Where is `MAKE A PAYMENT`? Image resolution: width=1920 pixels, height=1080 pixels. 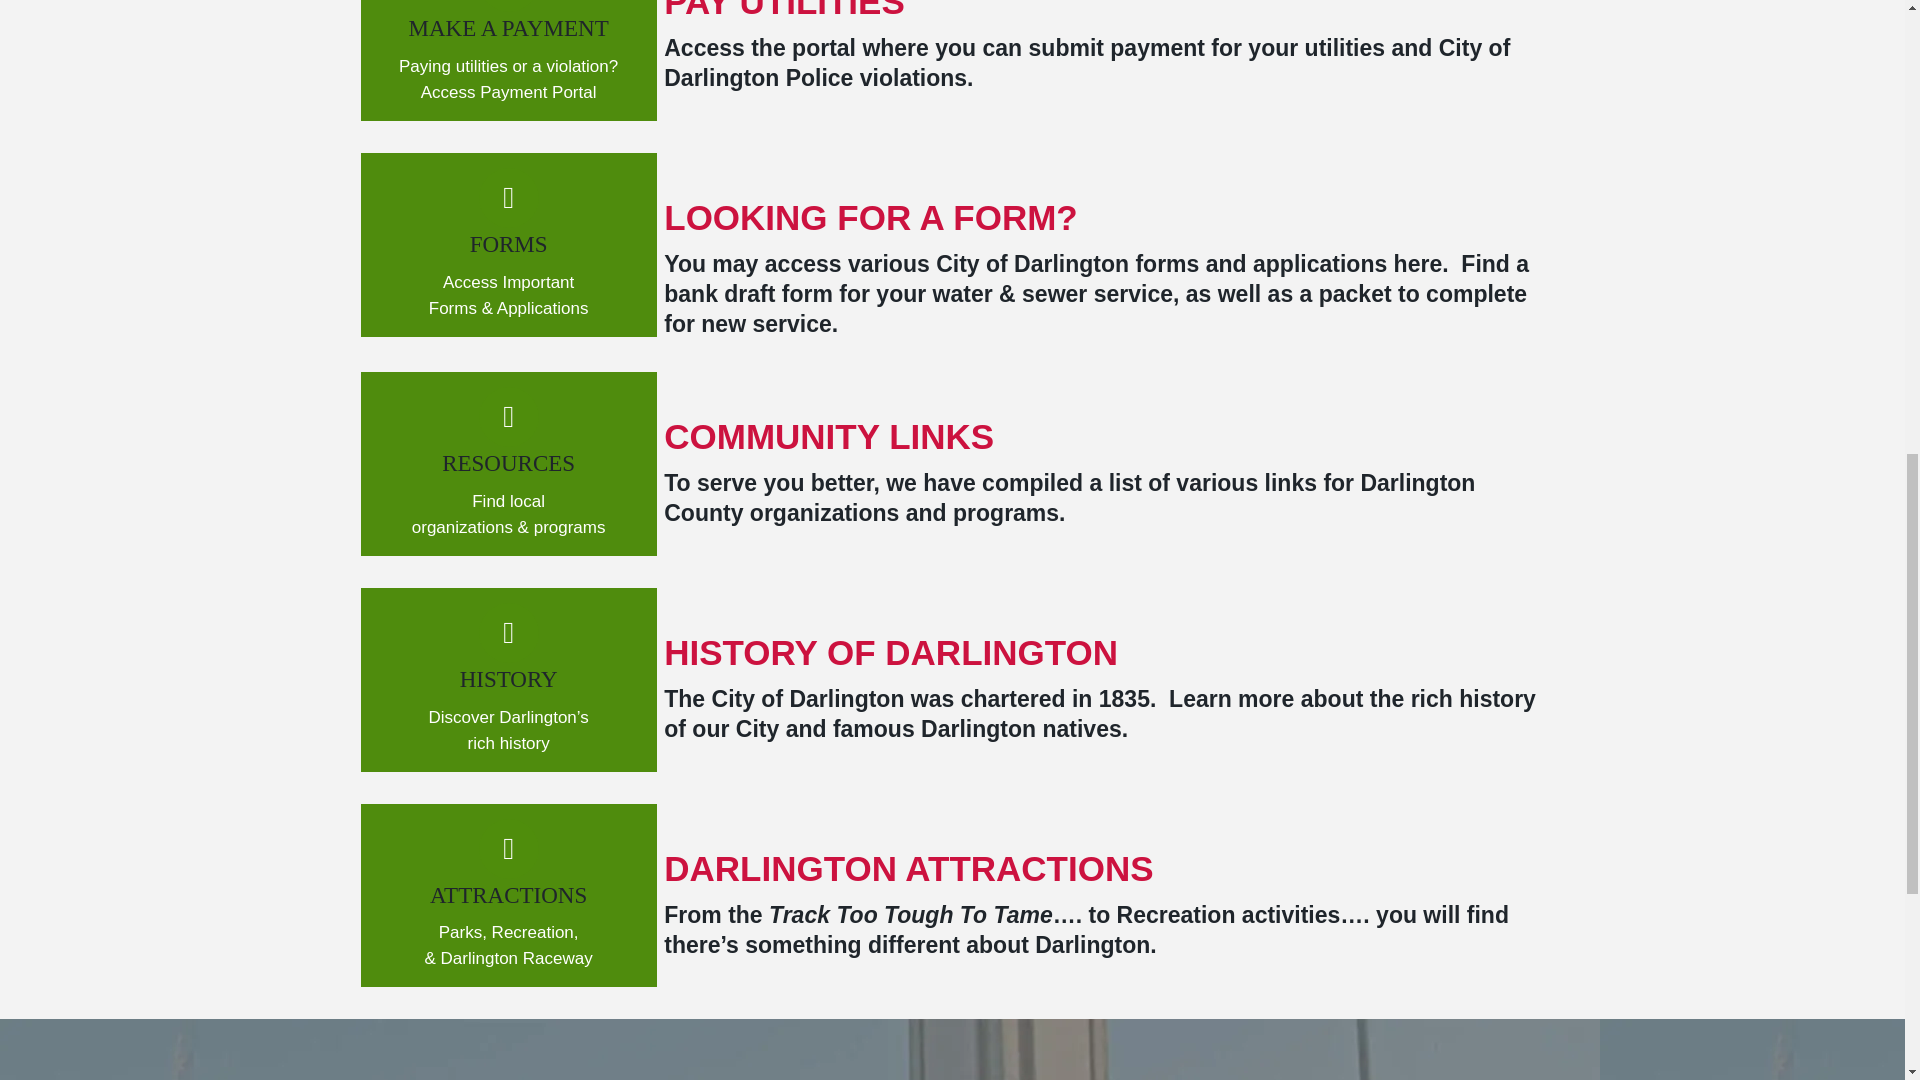 MAKE A PAYMENT is located at coordinates (508, 28).